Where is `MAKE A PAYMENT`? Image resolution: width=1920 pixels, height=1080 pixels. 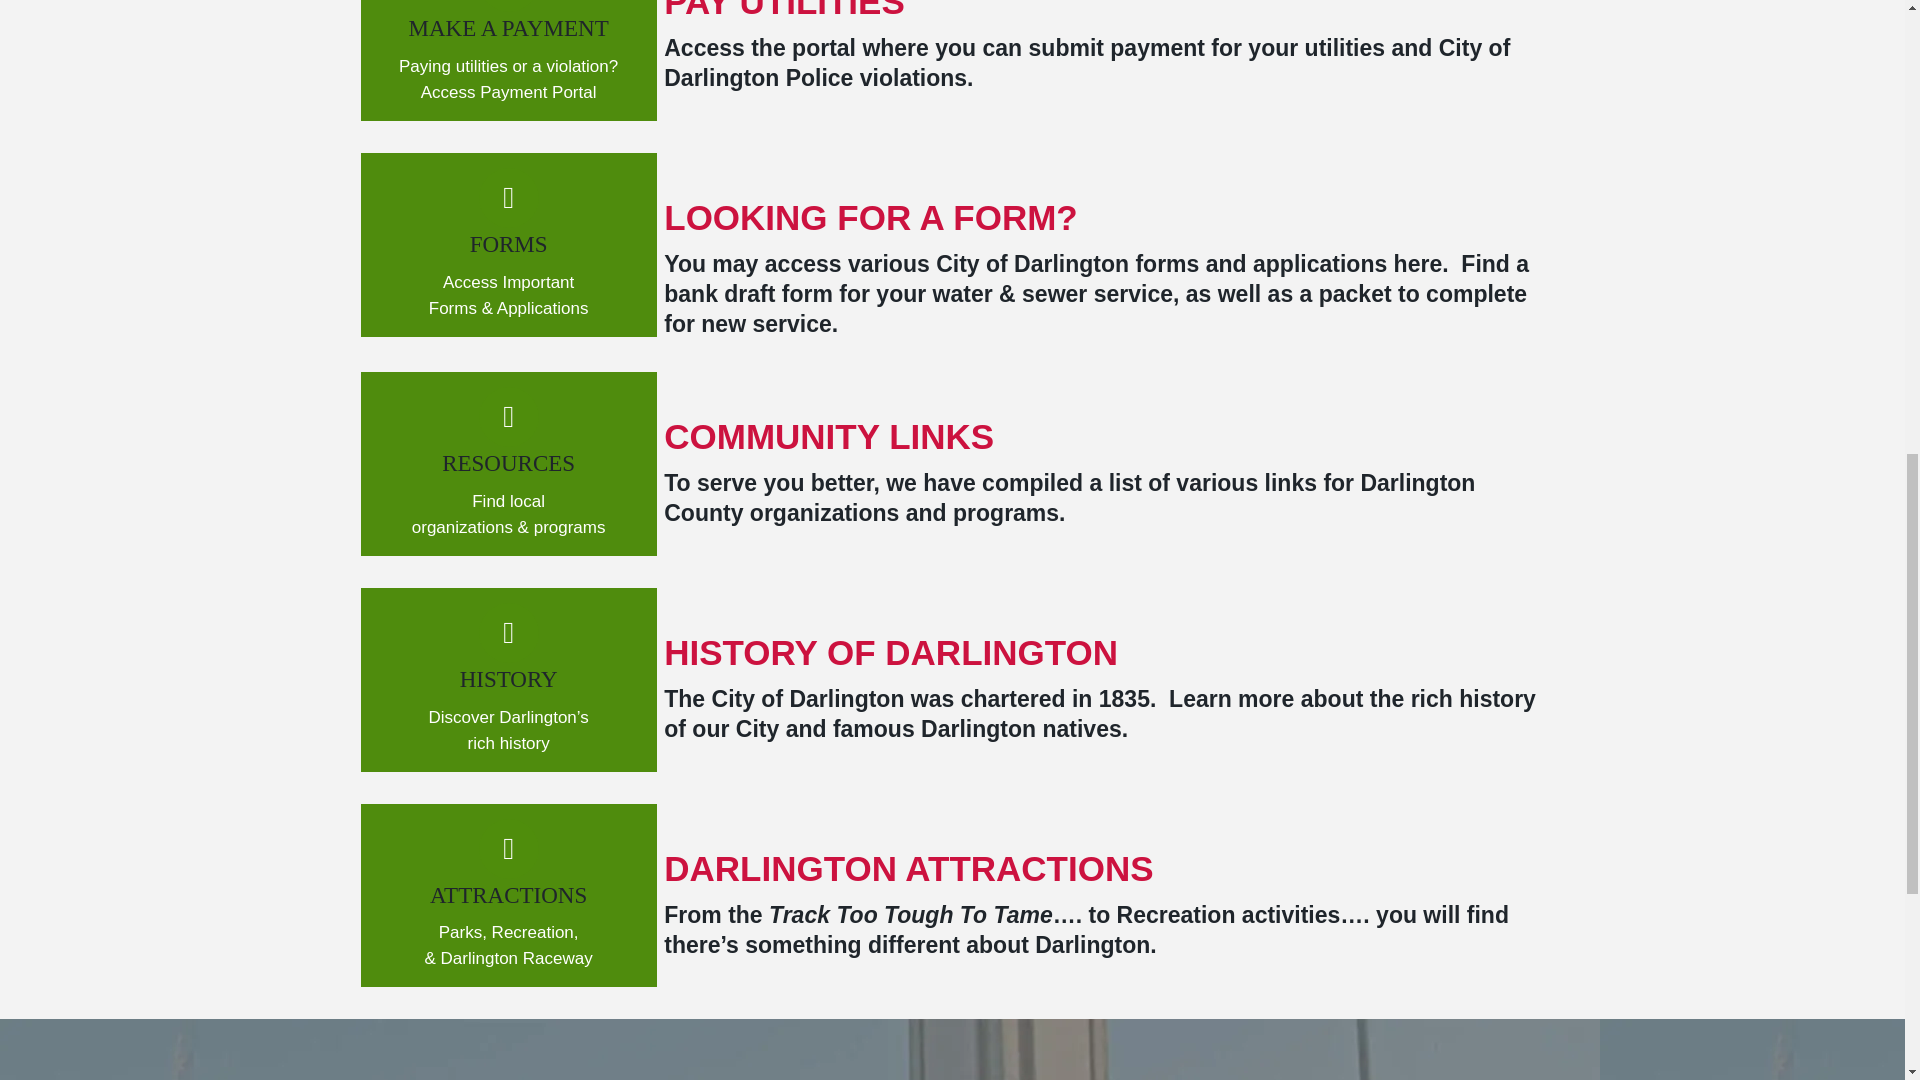 MAKE A PAYMENT is located at coordinates (508, 28).